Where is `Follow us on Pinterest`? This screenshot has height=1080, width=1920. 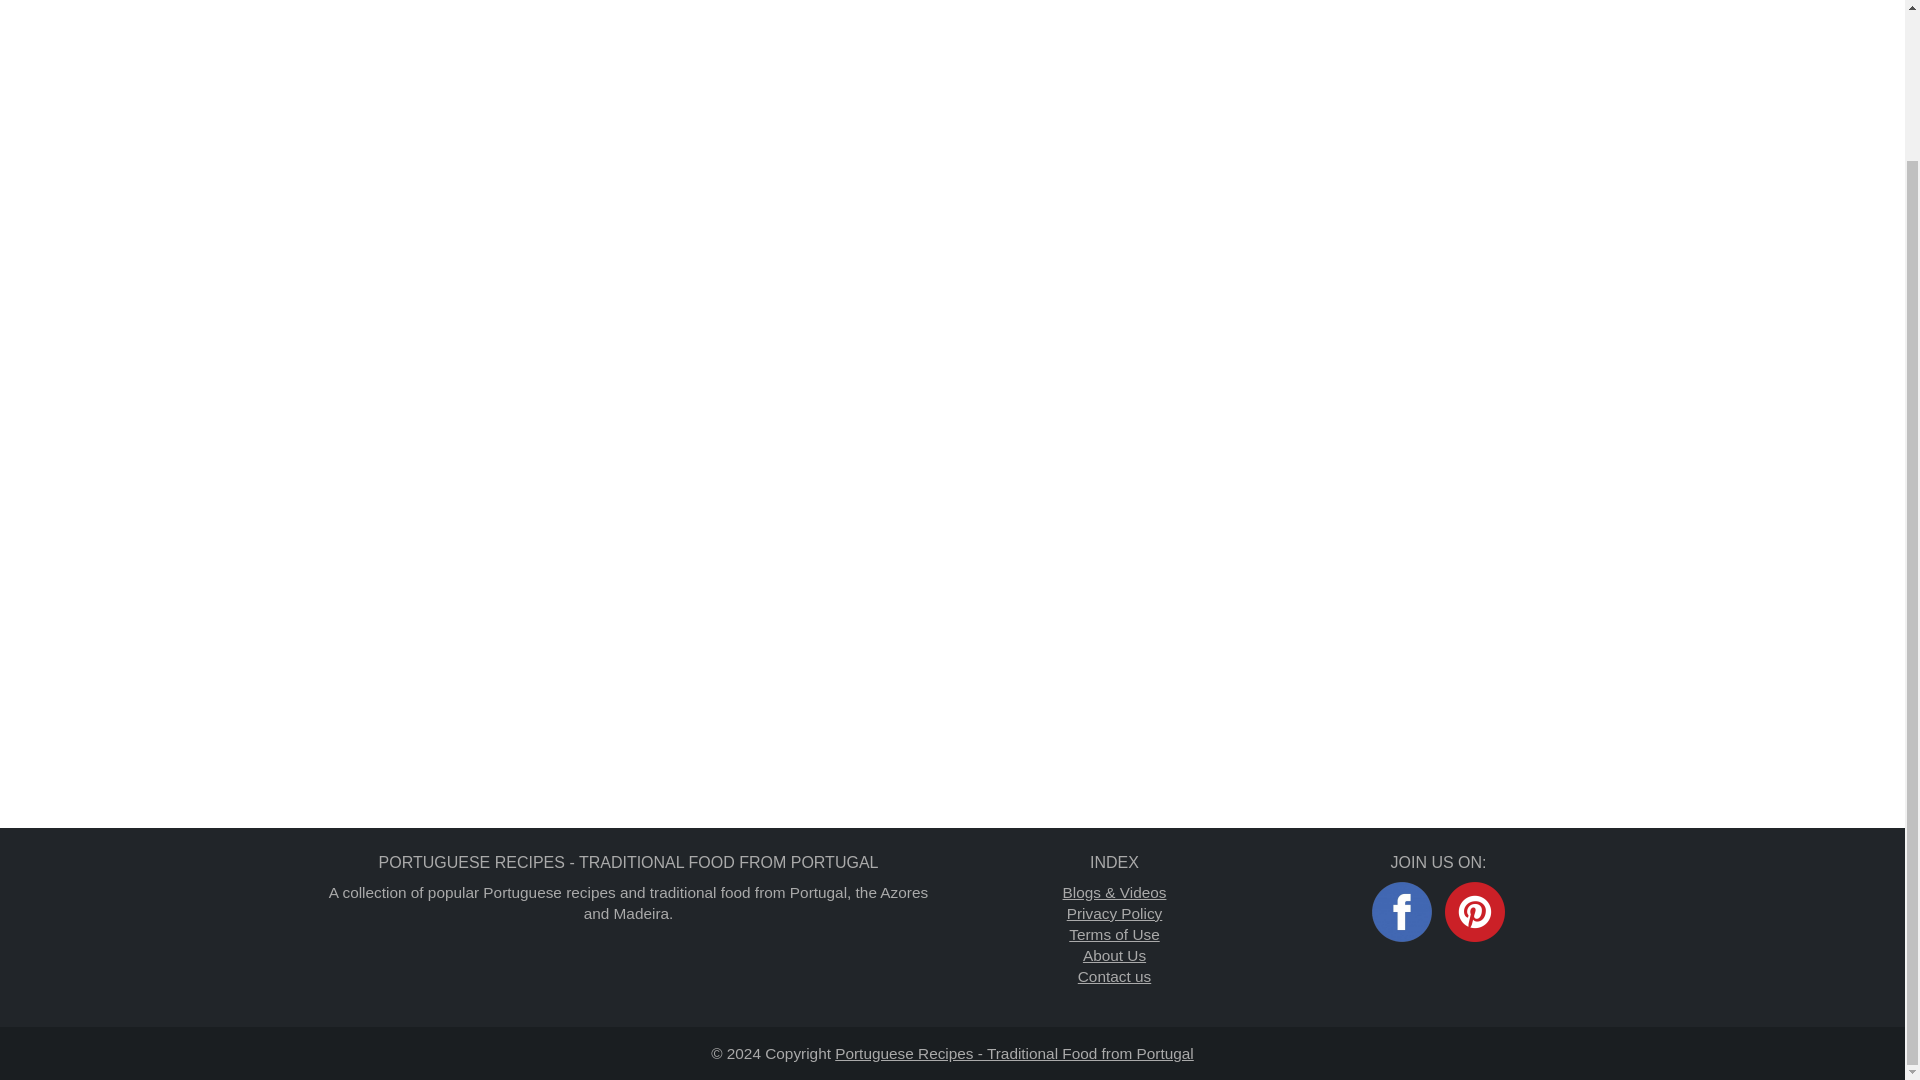 Follow us on Pinterest is located at coordinates (1475, 912).